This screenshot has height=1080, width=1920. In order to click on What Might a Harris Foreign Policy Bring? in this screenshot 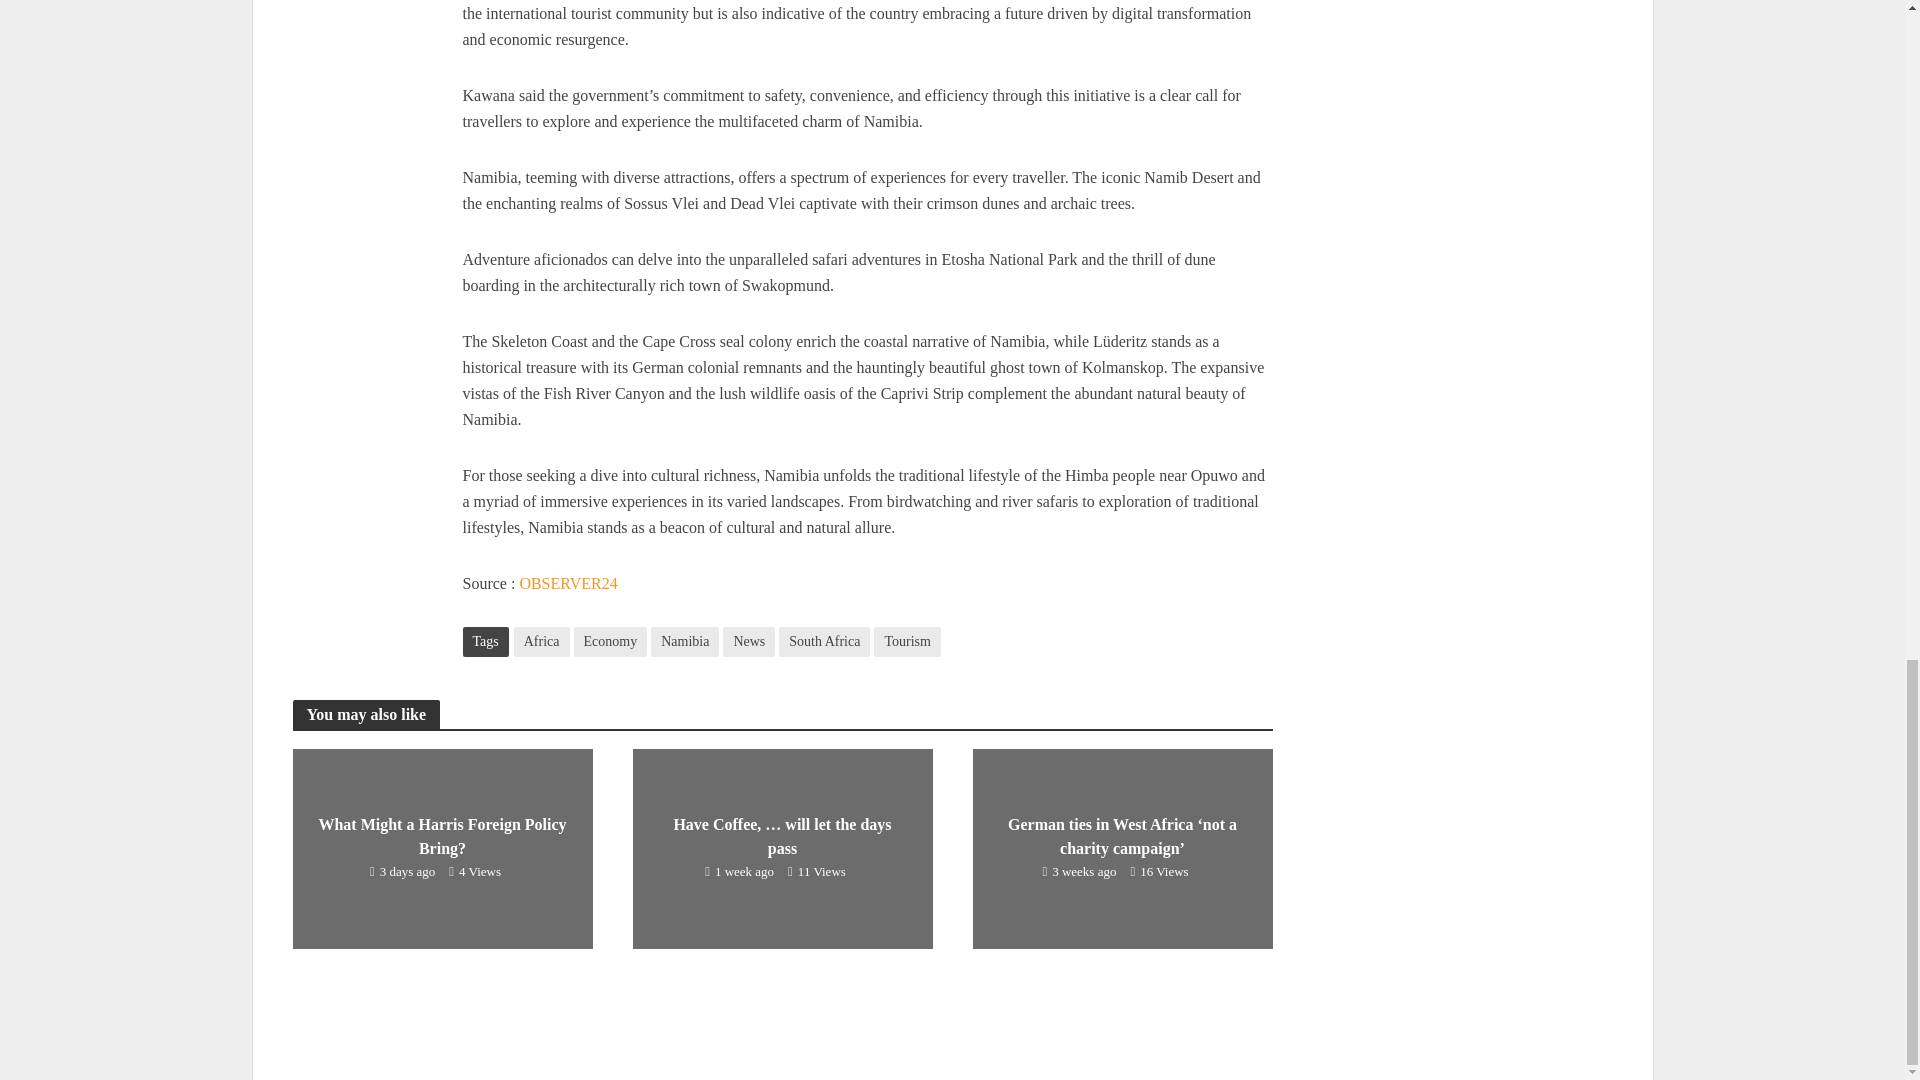, I will do `click(441, 848)`.